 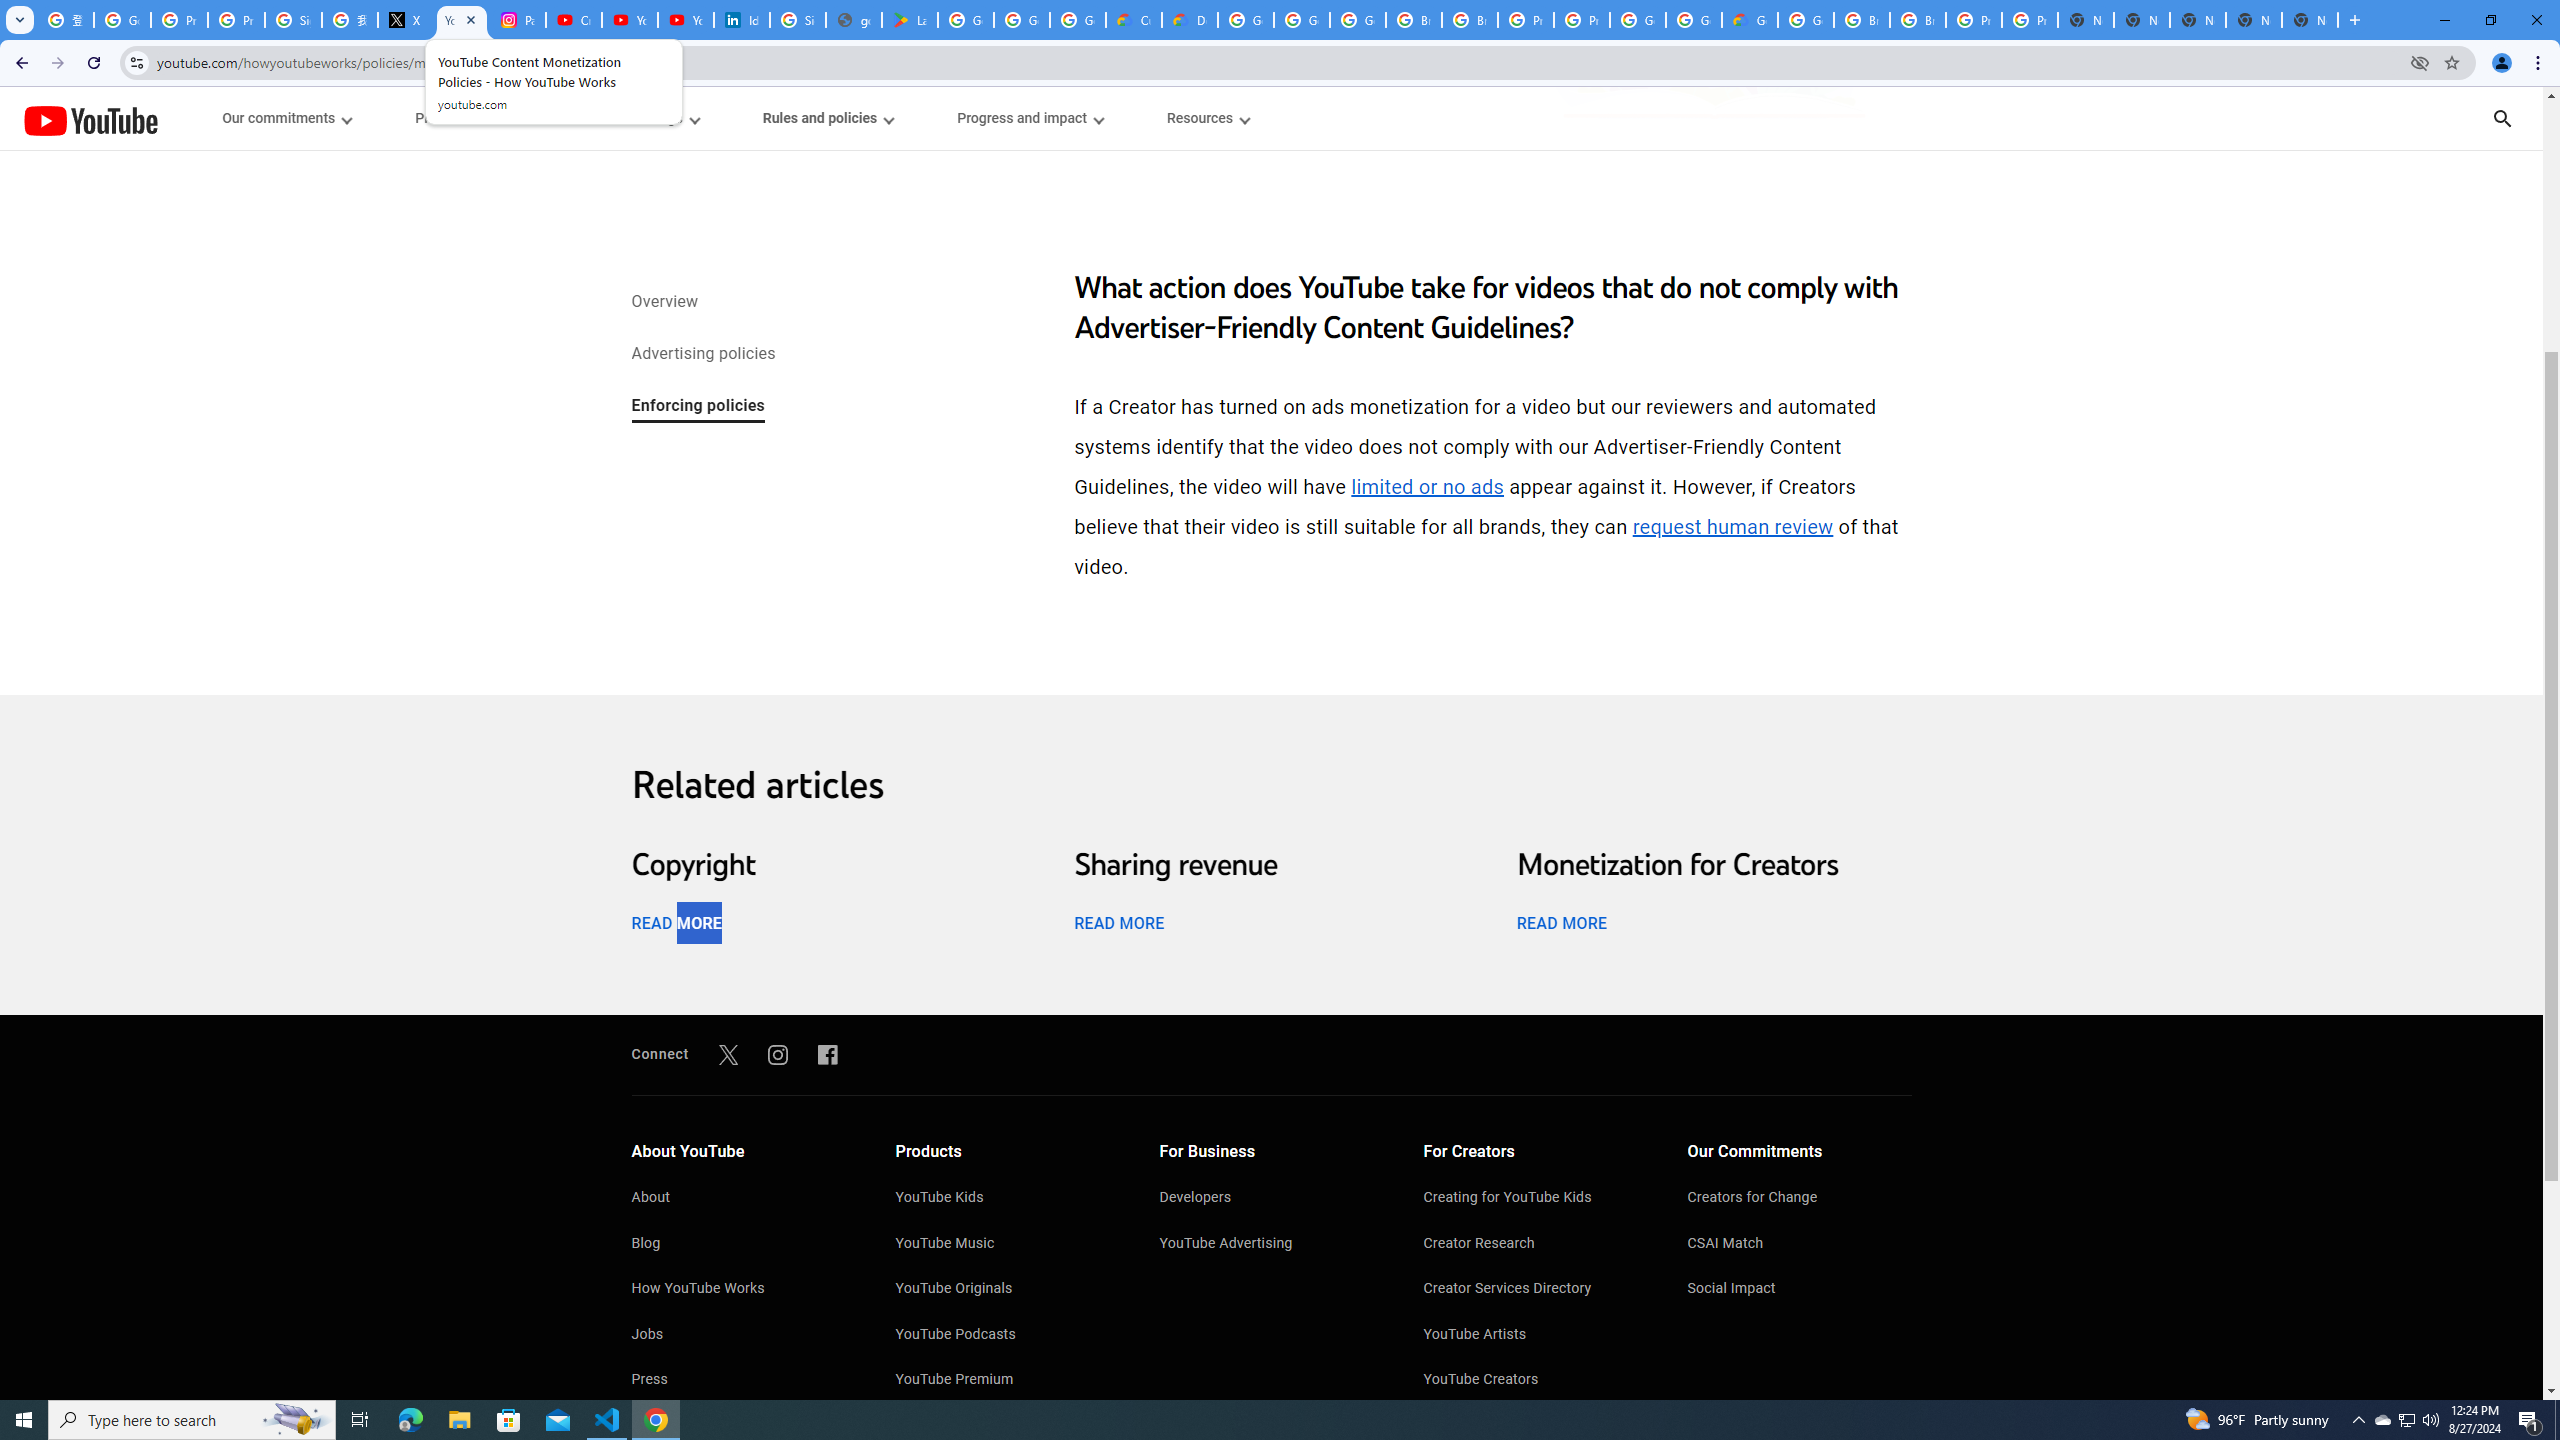 I want to click on User settings menupopup, so click(x=648, y=118).